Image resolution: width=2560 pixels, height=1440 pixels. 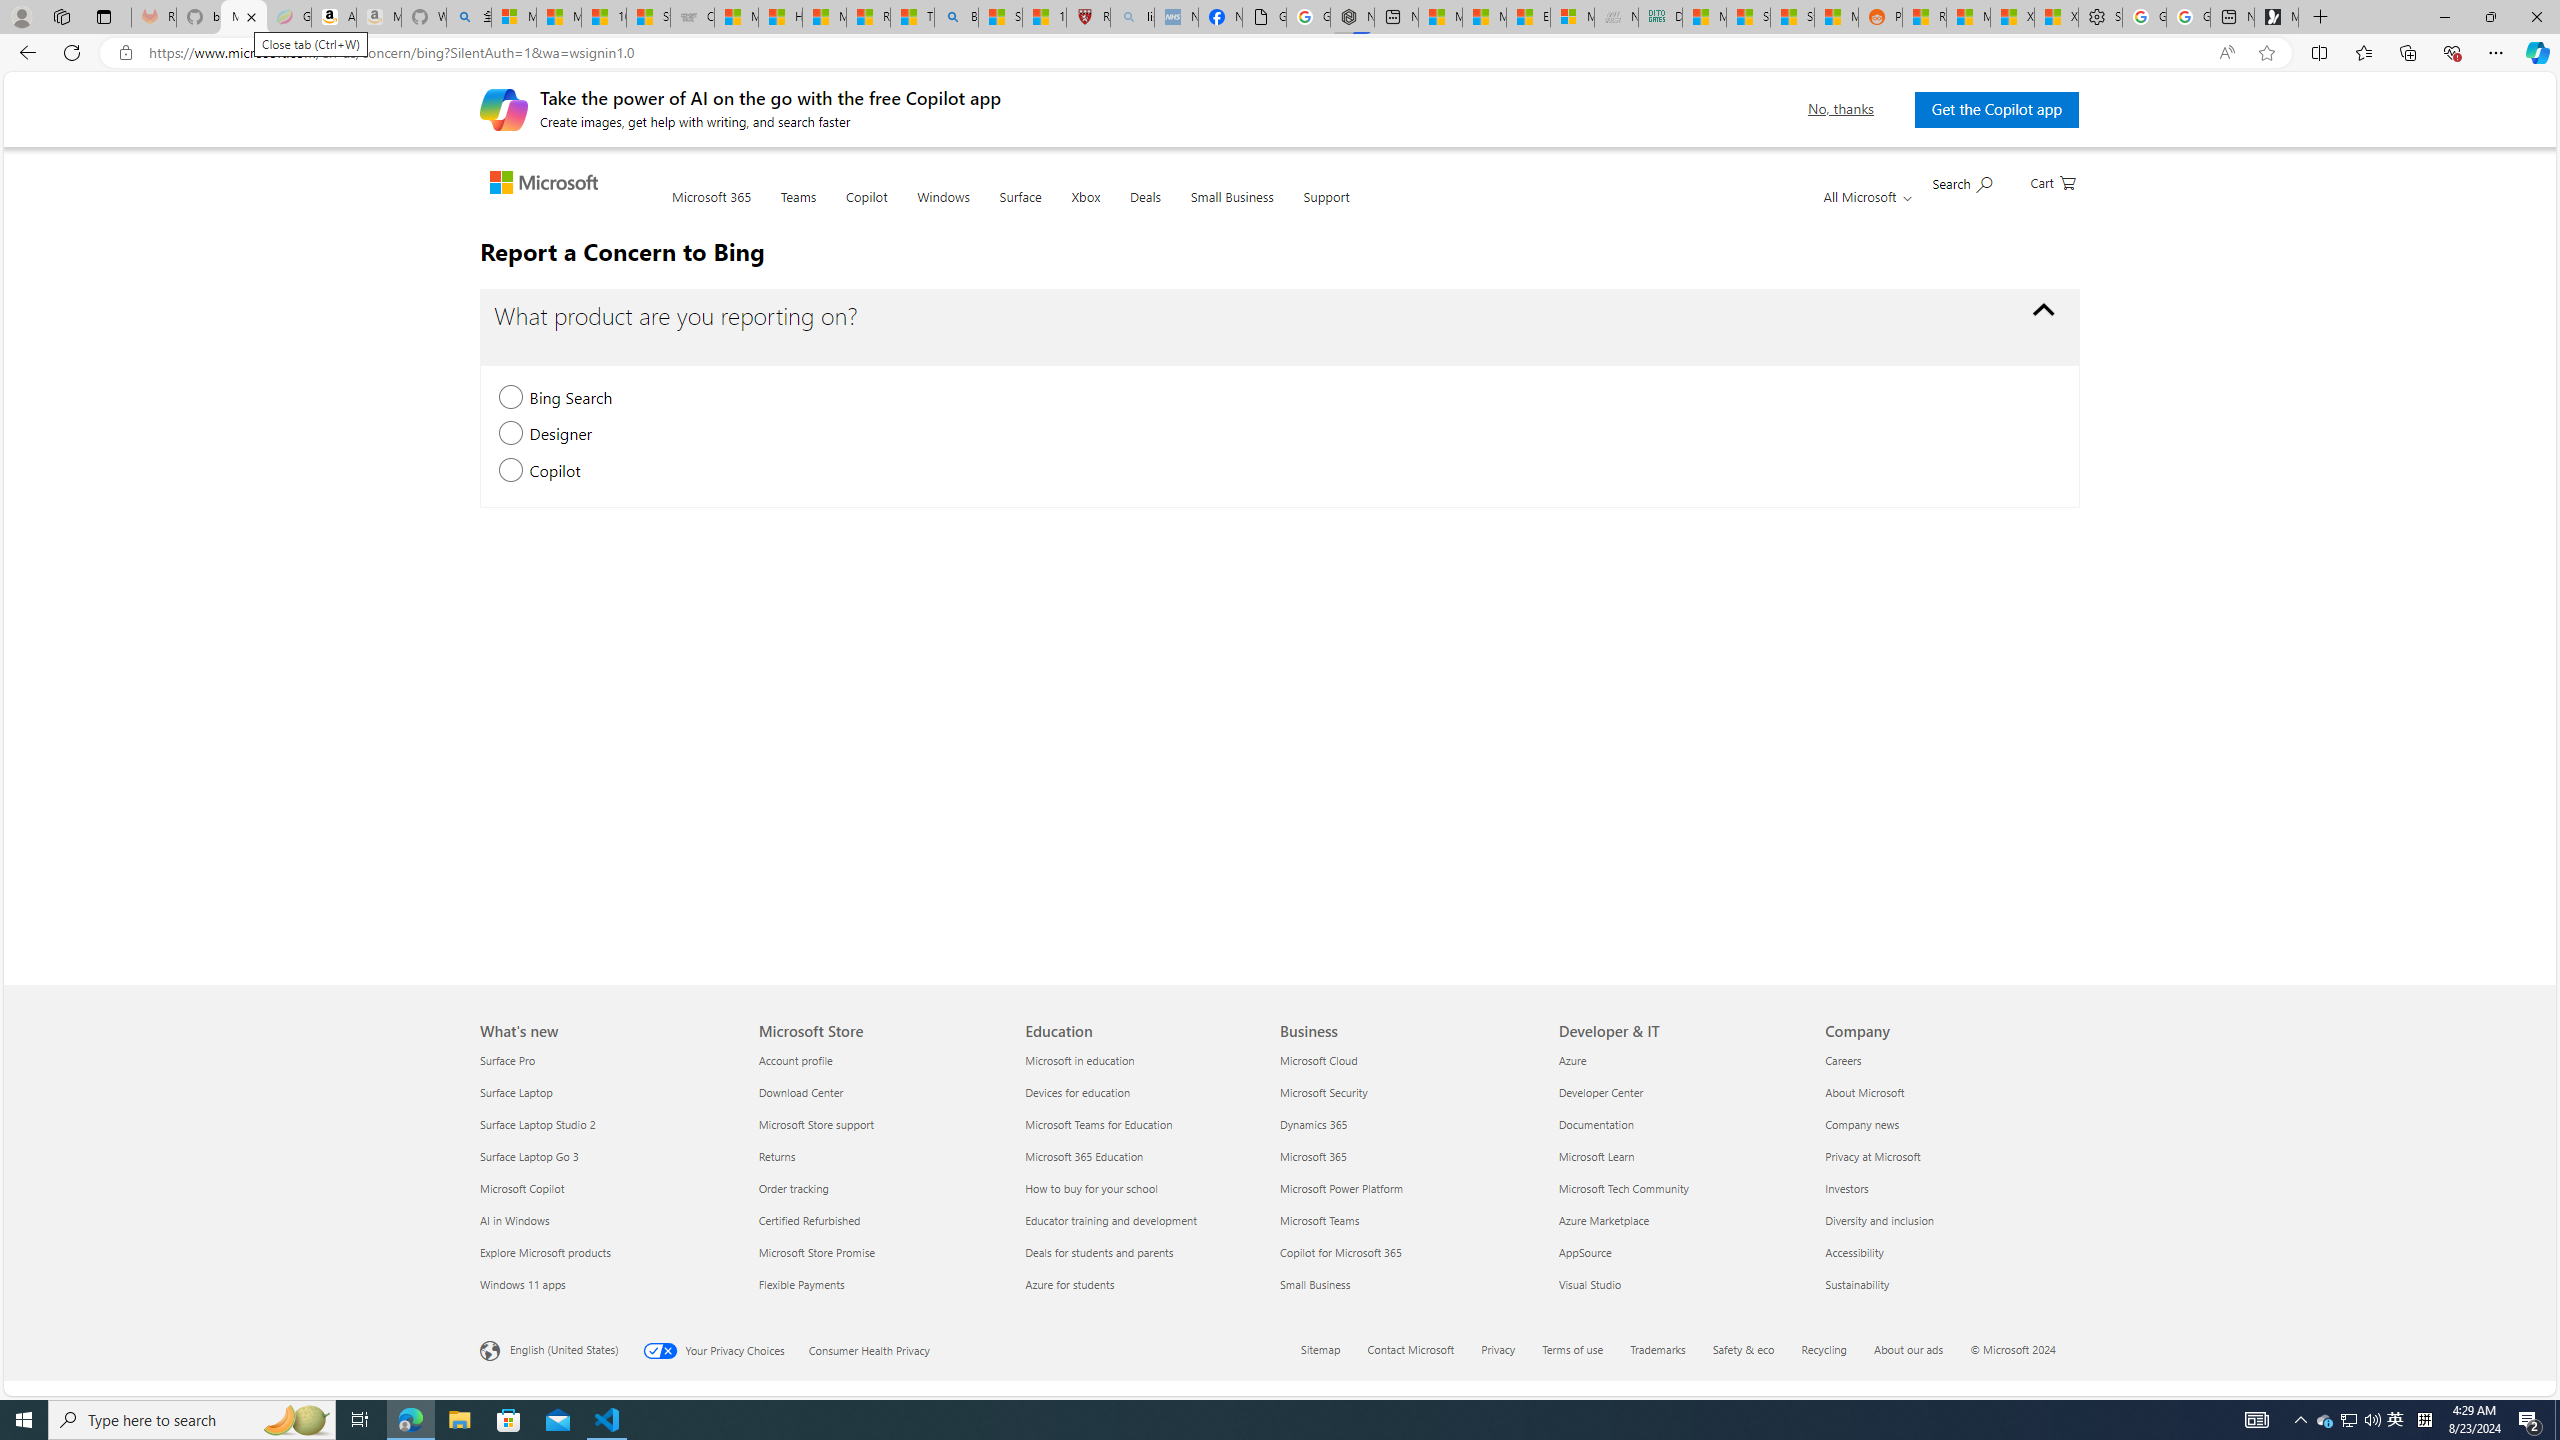 I want to click on Microsoft Store Promise Microsoft Store, so click(x=816, y=1252).